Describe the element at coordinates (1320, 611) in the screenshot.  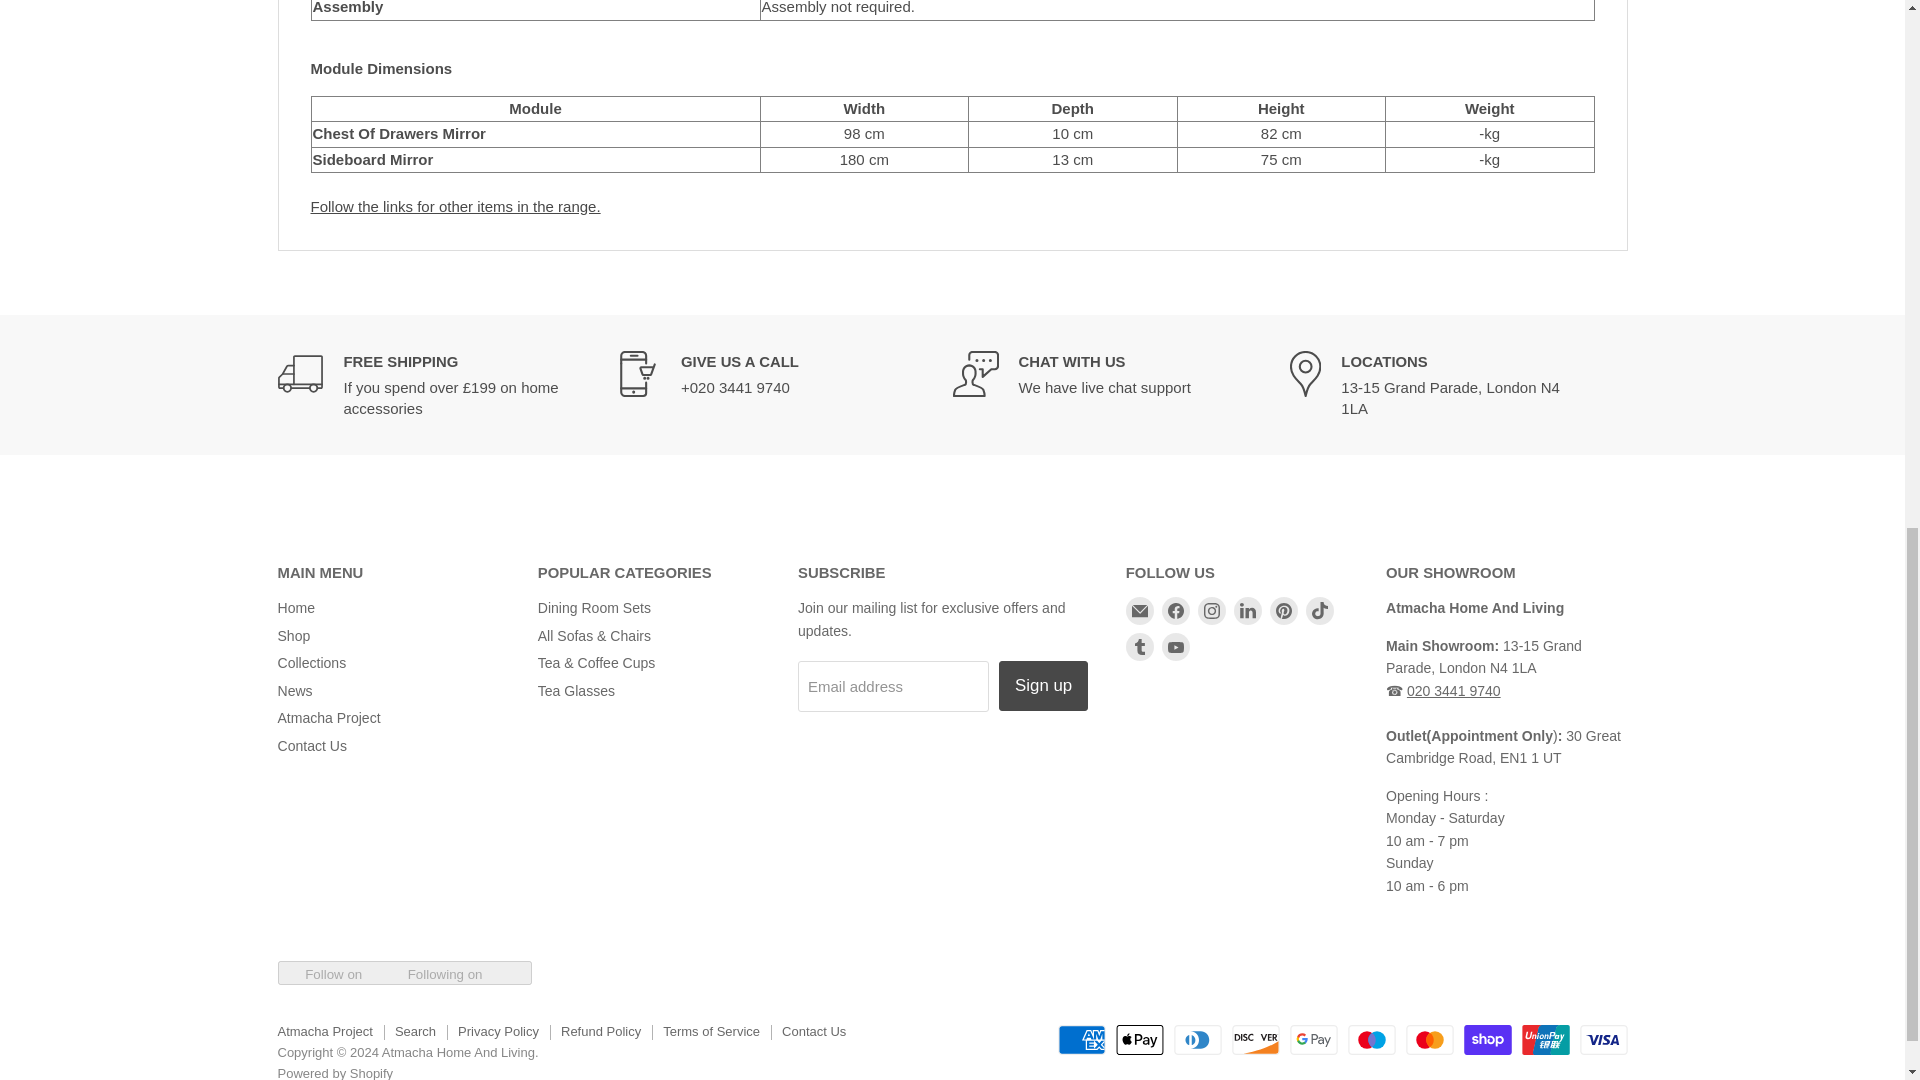
I see `TikTok` at that location.